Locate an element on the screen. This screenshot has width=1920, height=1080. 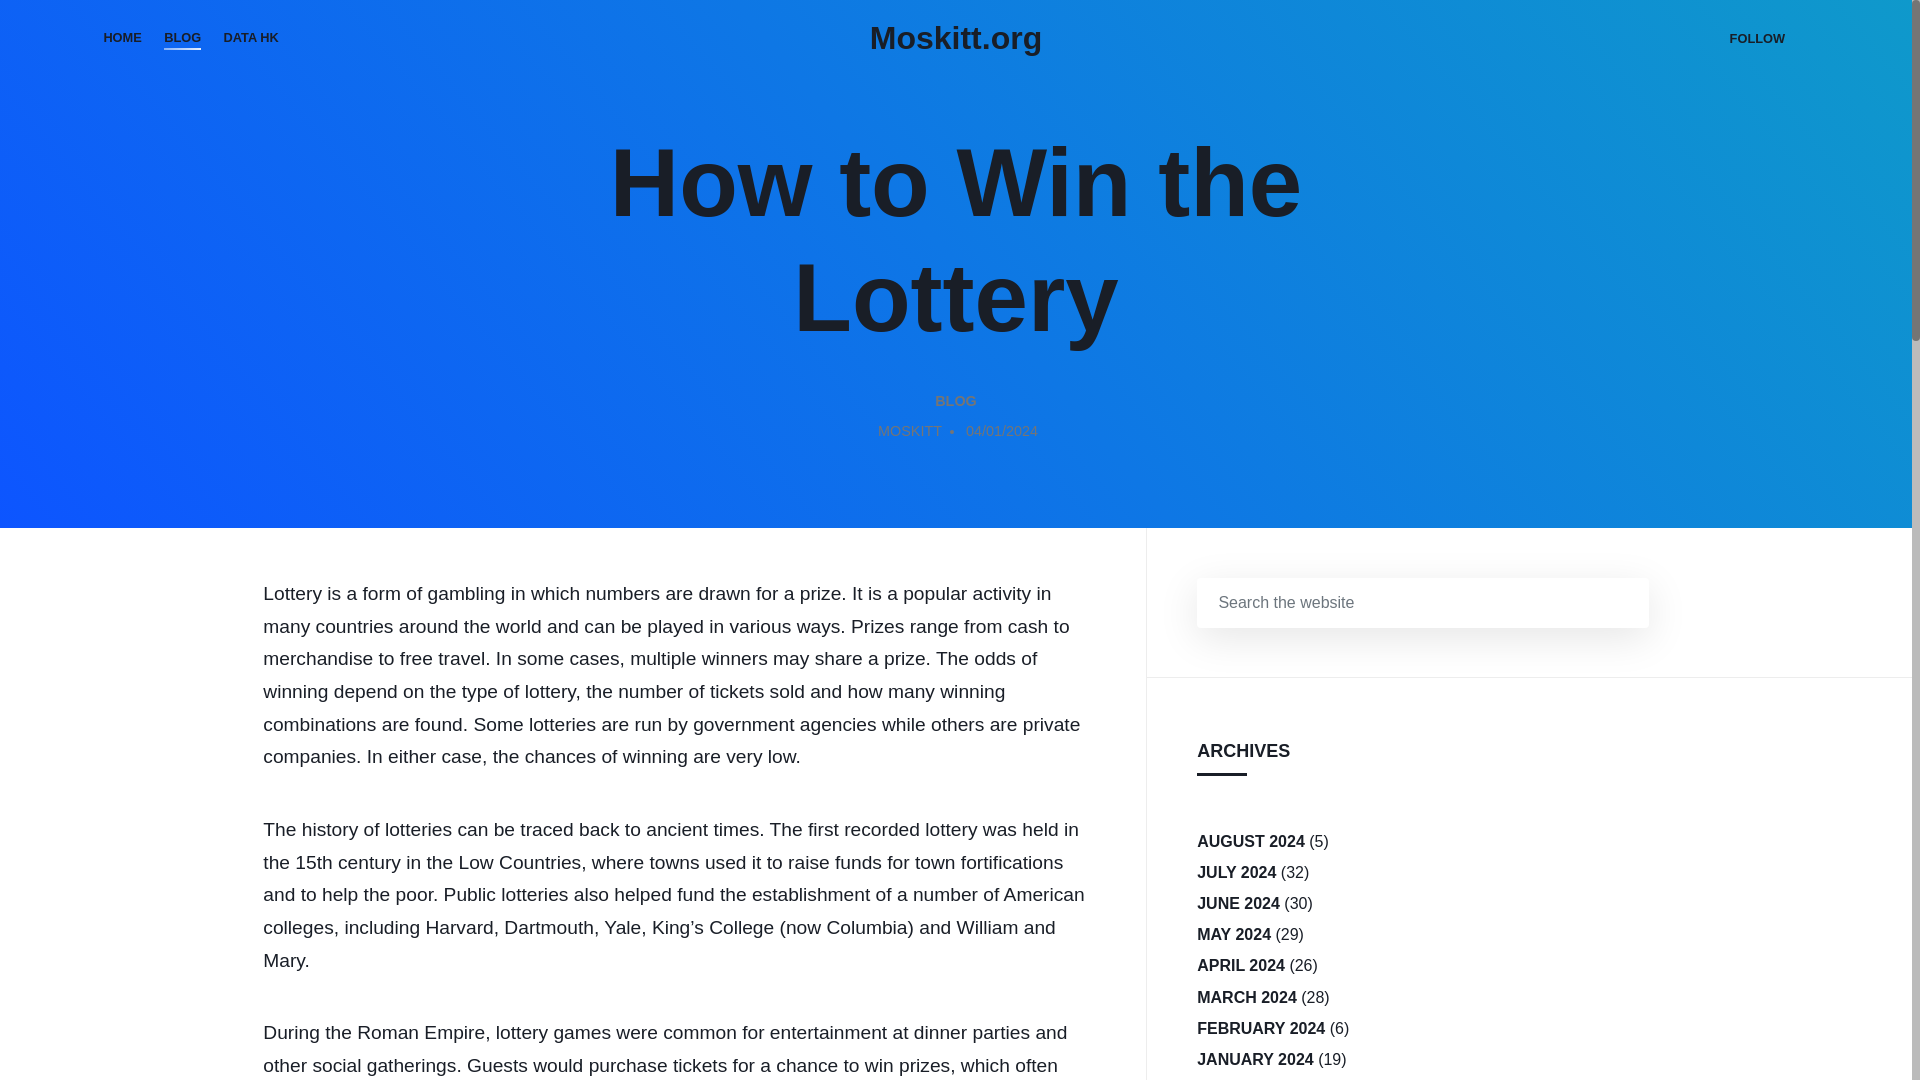
JANUARY 2024 is located at coordinates (1254, 1059).